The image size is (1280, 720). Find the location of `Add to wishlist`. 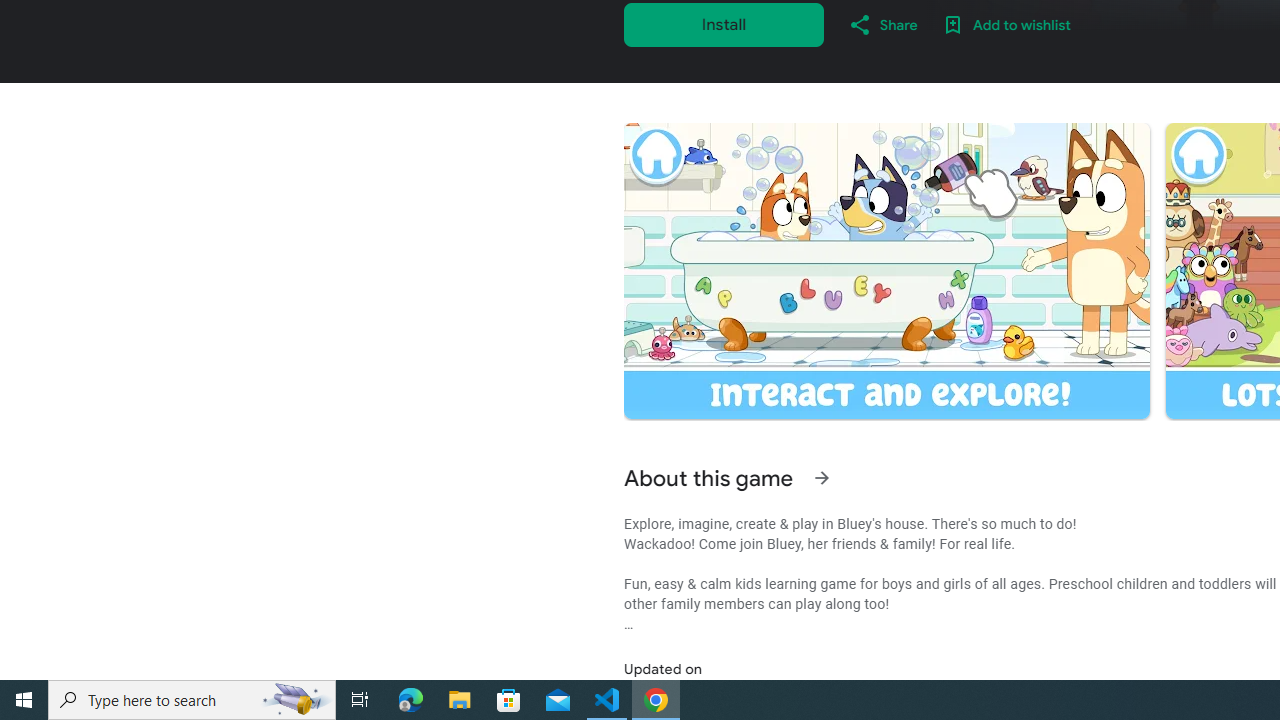

Add to wishlist is located at coordinates (1006, 24).